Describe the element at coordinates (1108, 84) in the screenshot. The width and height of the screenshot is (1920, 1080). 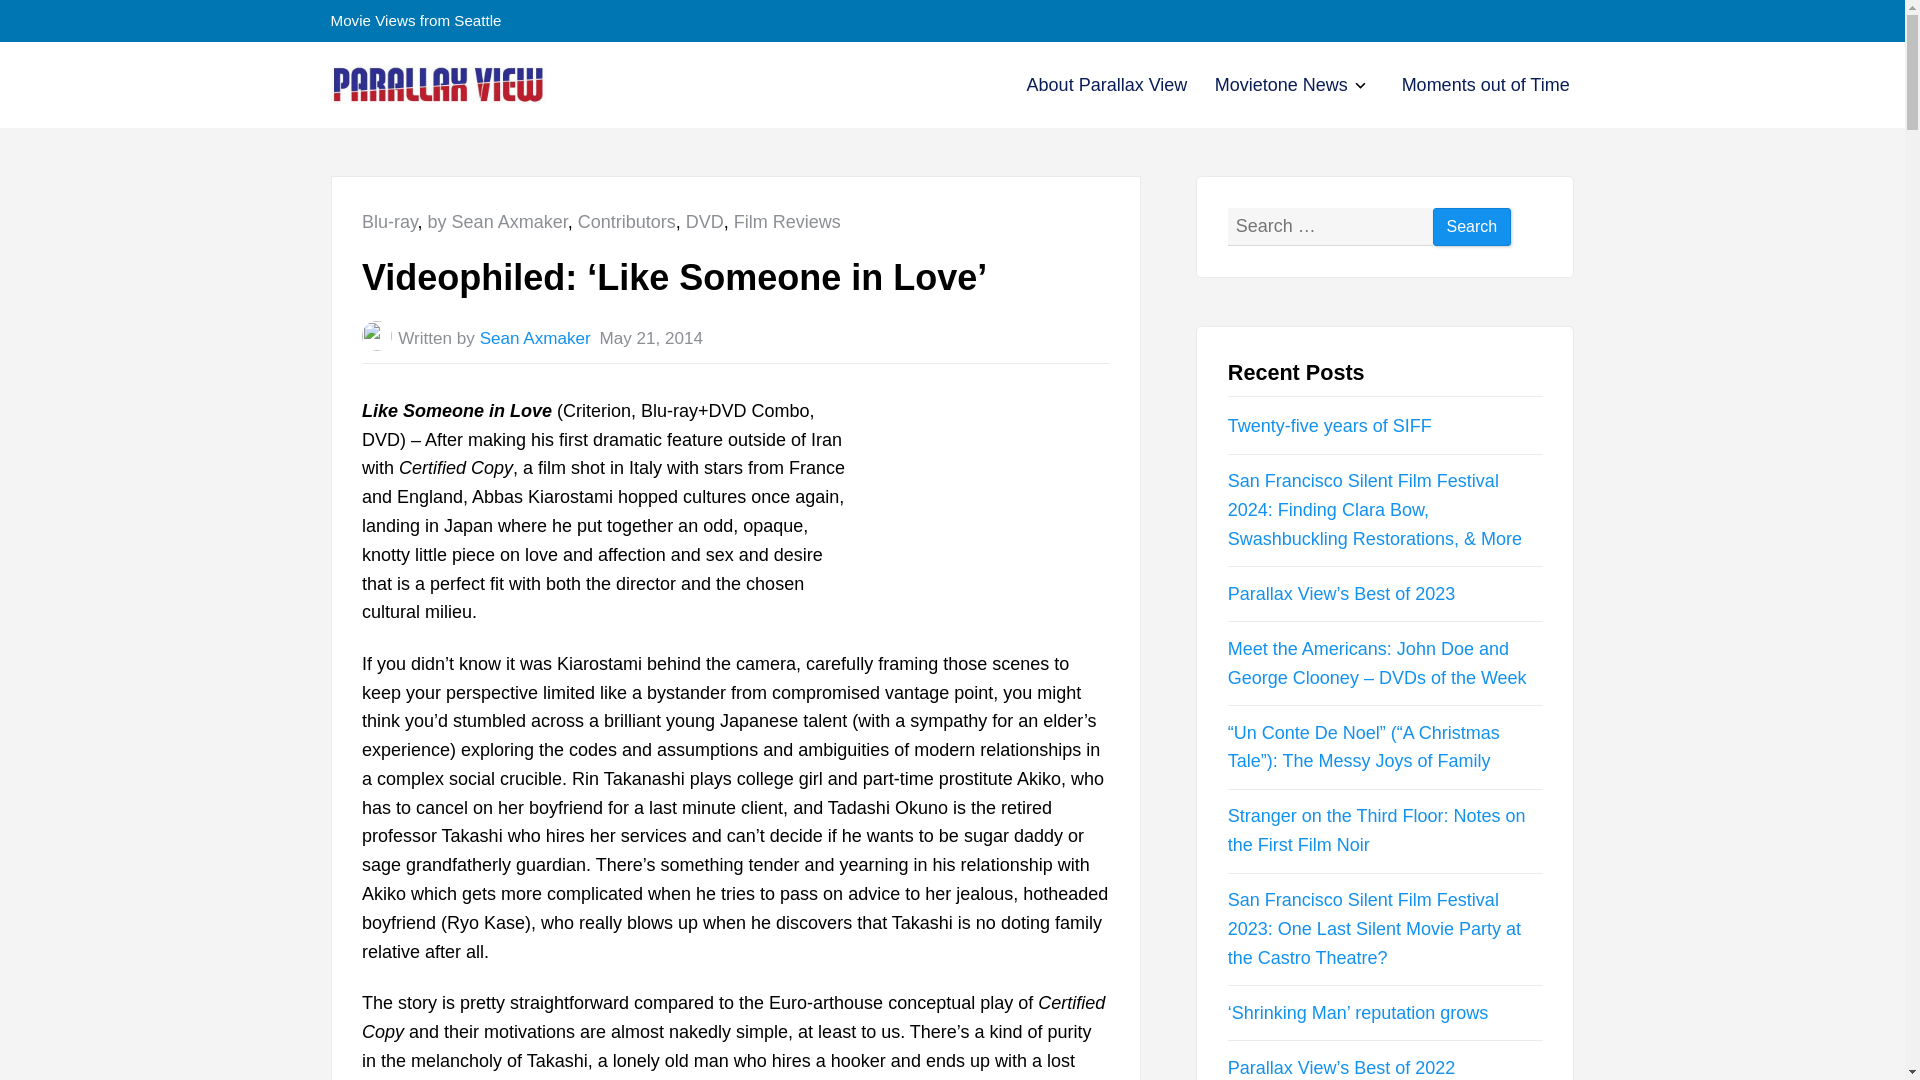
I see `Twenty-five years of SIFF` at that location.